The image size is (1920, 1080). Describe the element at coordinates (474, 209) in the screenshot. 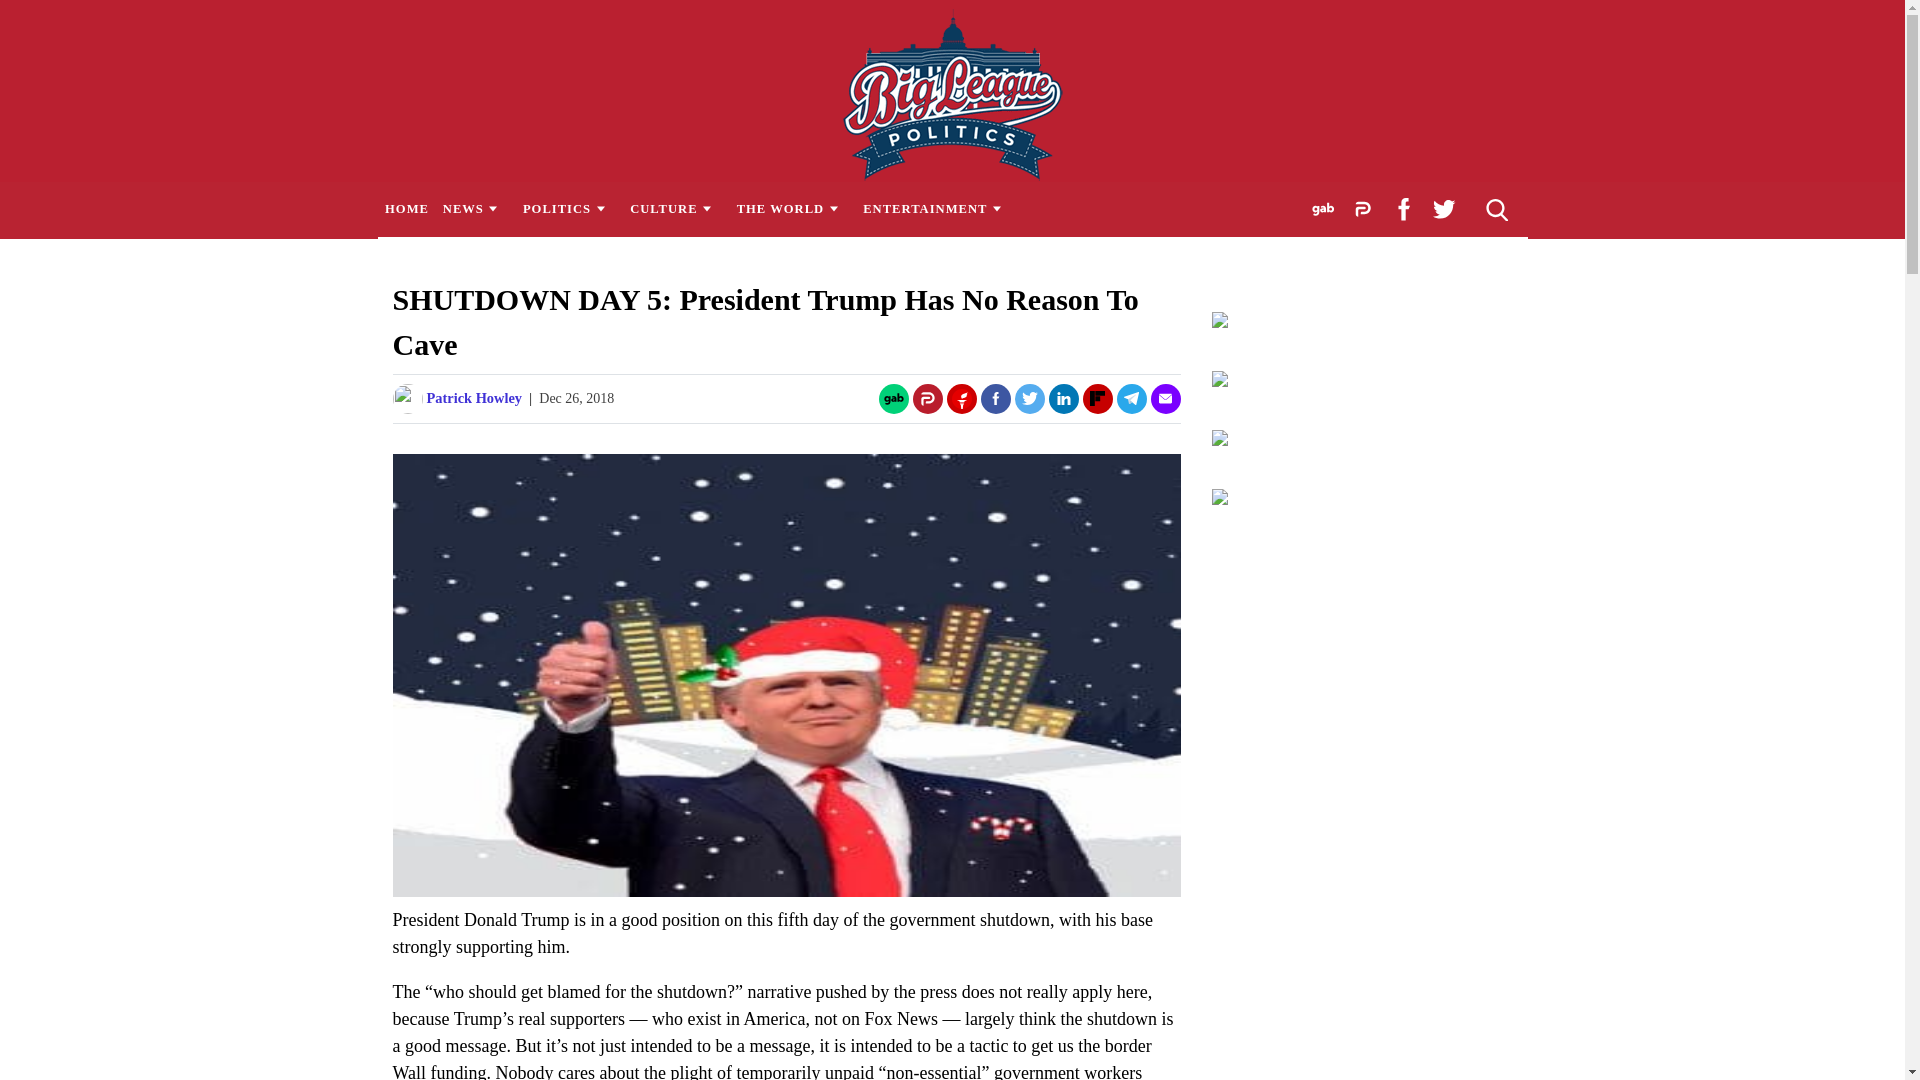

I see `NEWS` at that location.